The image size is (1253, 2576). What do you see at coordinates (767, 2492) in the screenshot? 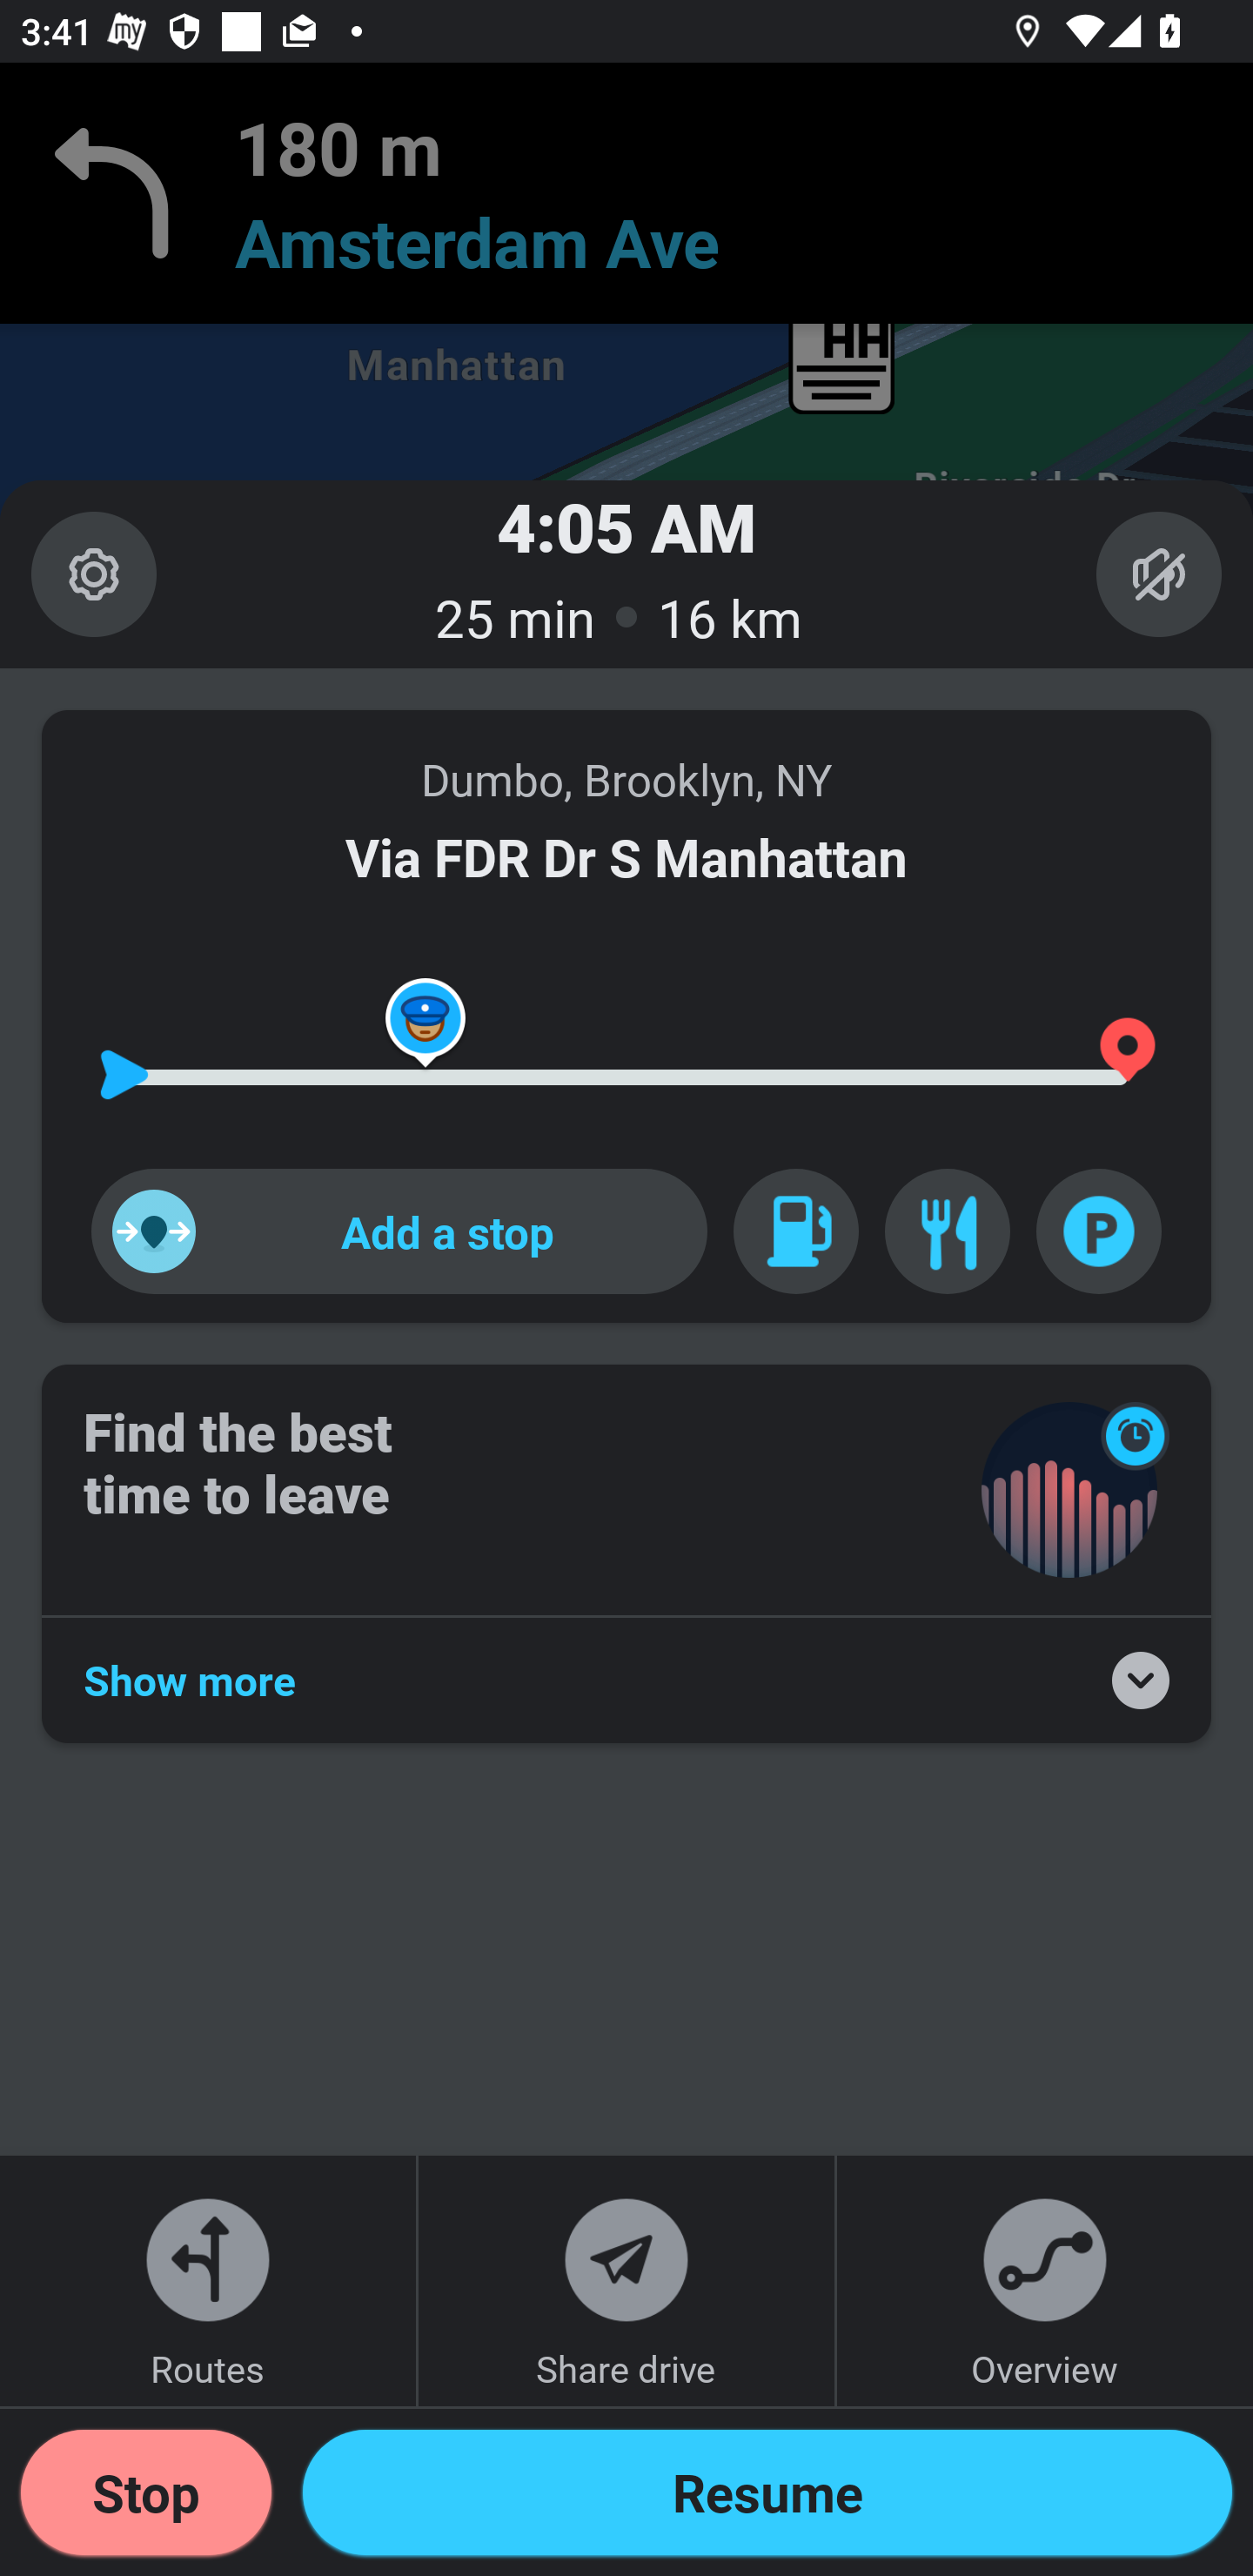
I see `ETA_DRAWER_GO_BUTTON Resume` at bounding box center [767, 2492].